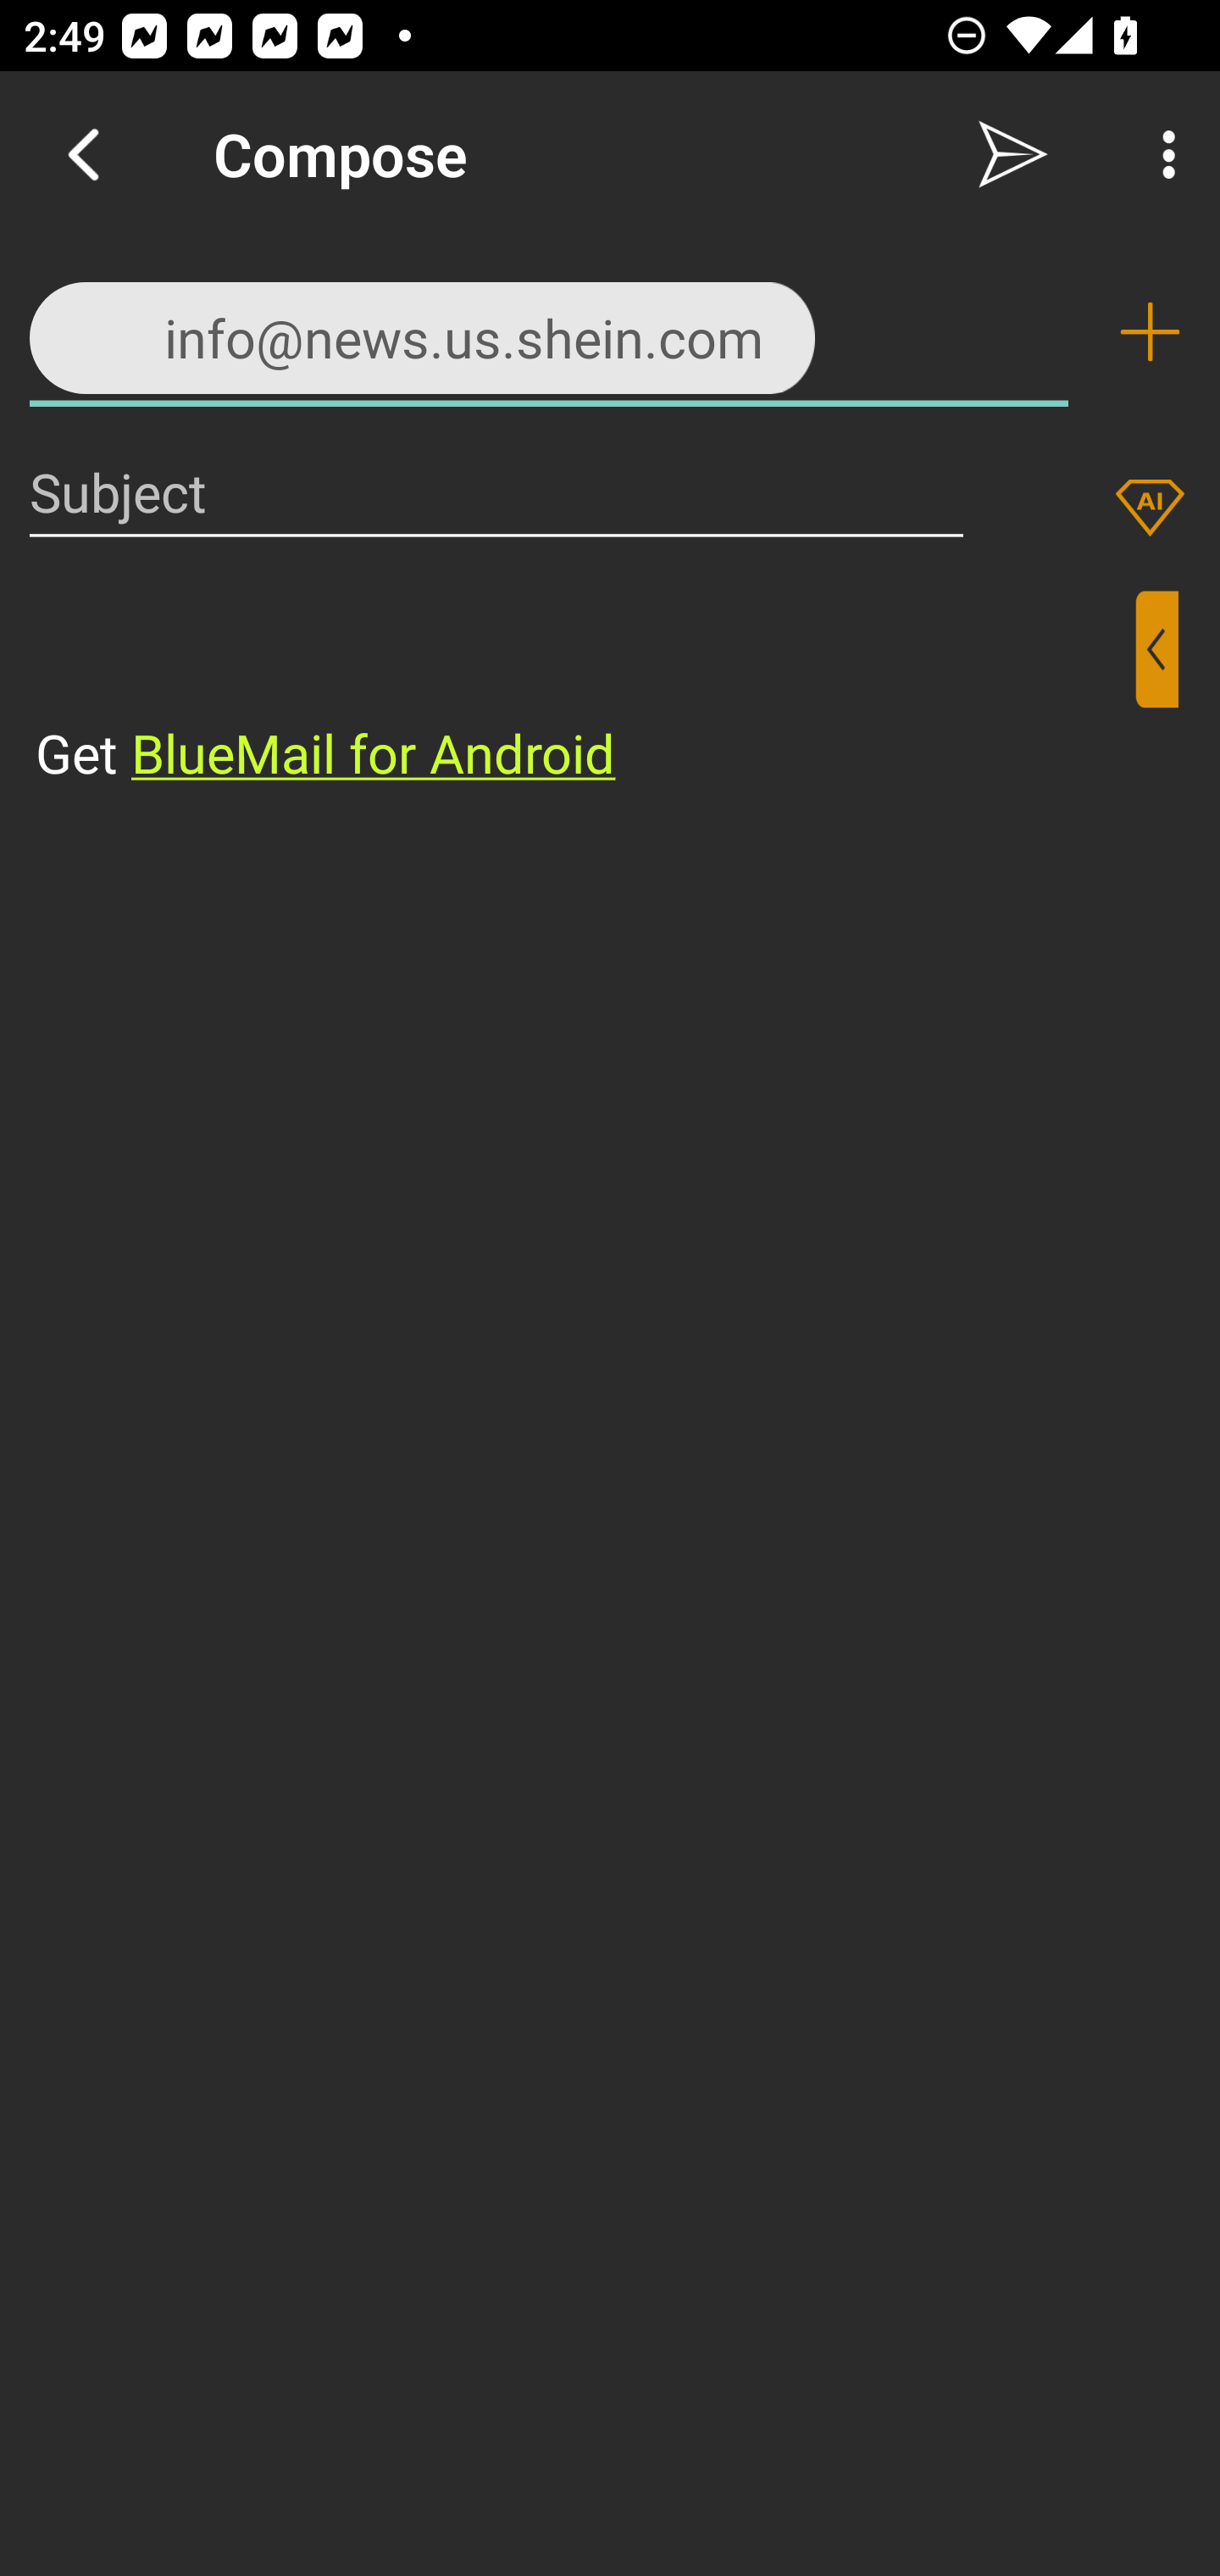 This screenshot has height=2576, width=1220. Describe the element at coordinates (83, 154) in the screenshot. I see `Navigate up` at that location.